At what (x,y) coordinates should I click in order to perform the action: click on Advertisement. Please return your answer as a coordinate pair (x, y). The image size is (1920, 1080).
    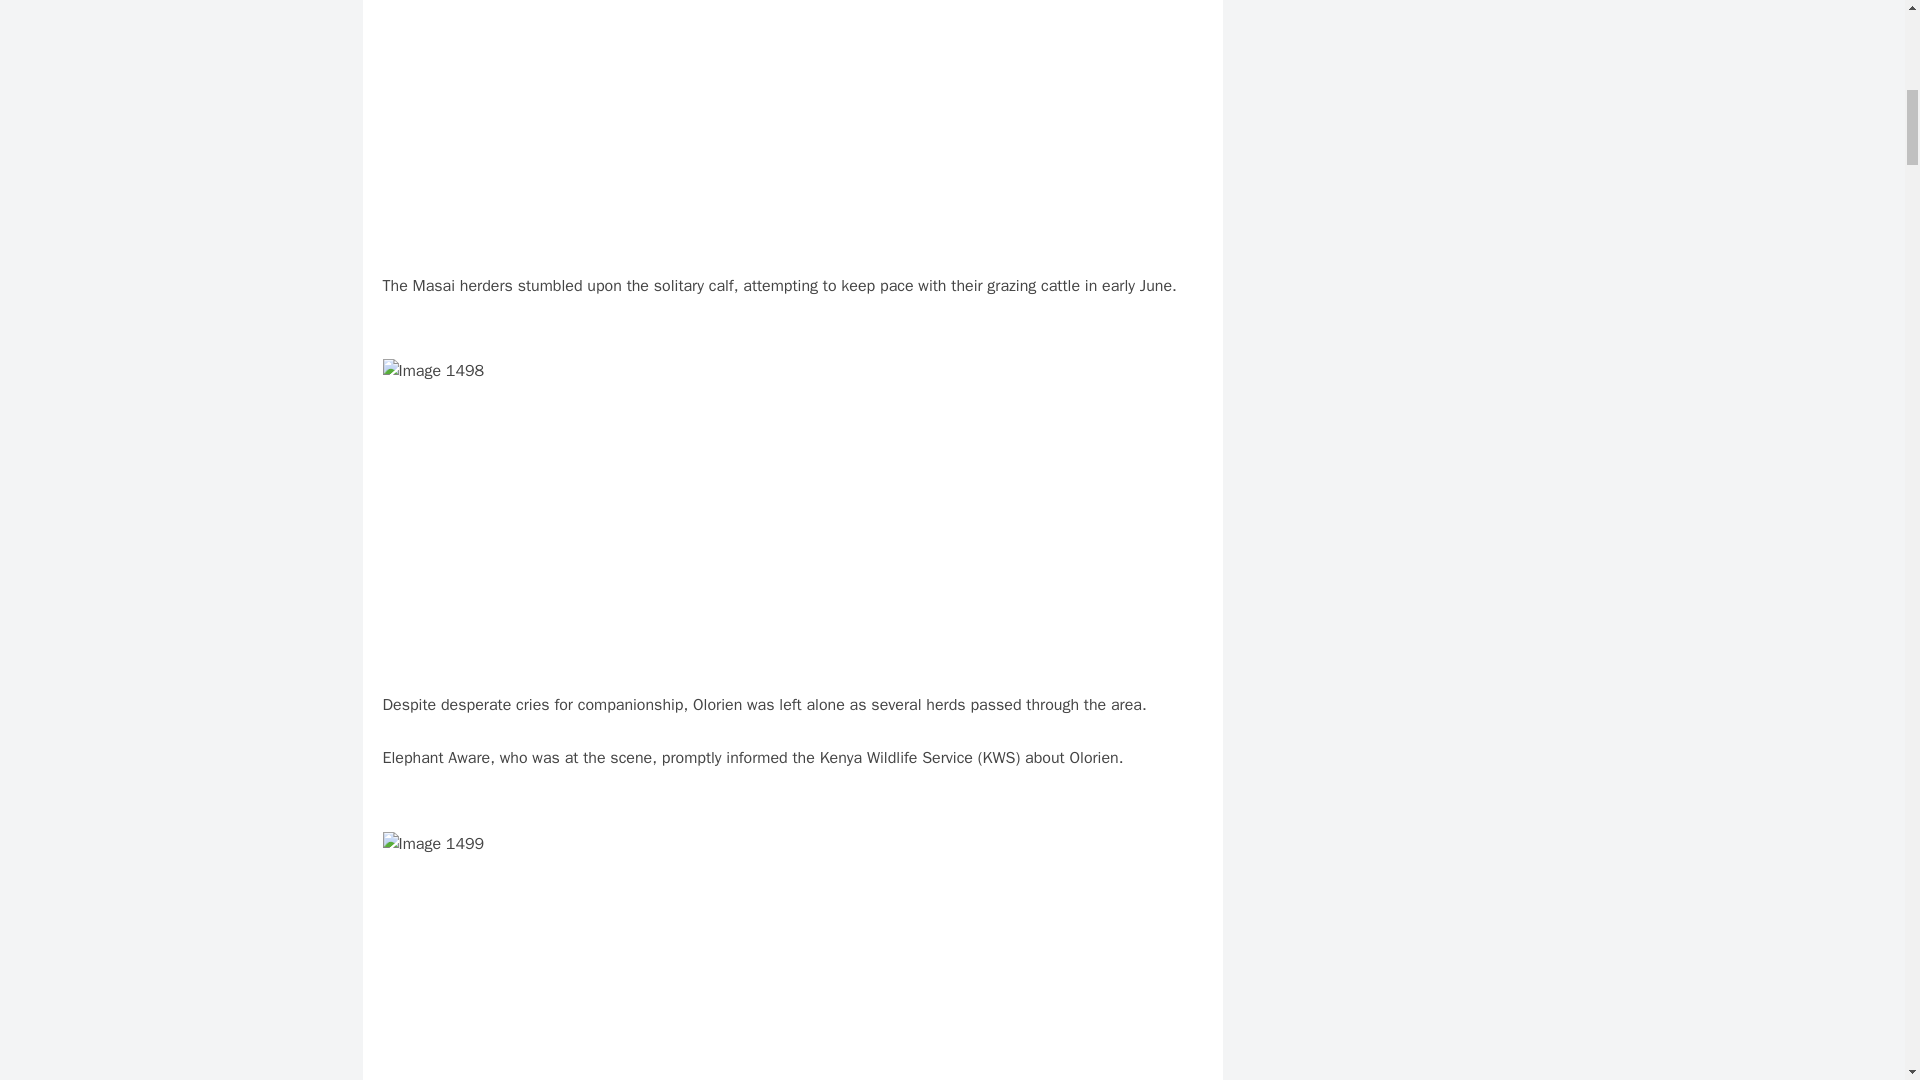
    Looking at the image, I should click on (532, 127).